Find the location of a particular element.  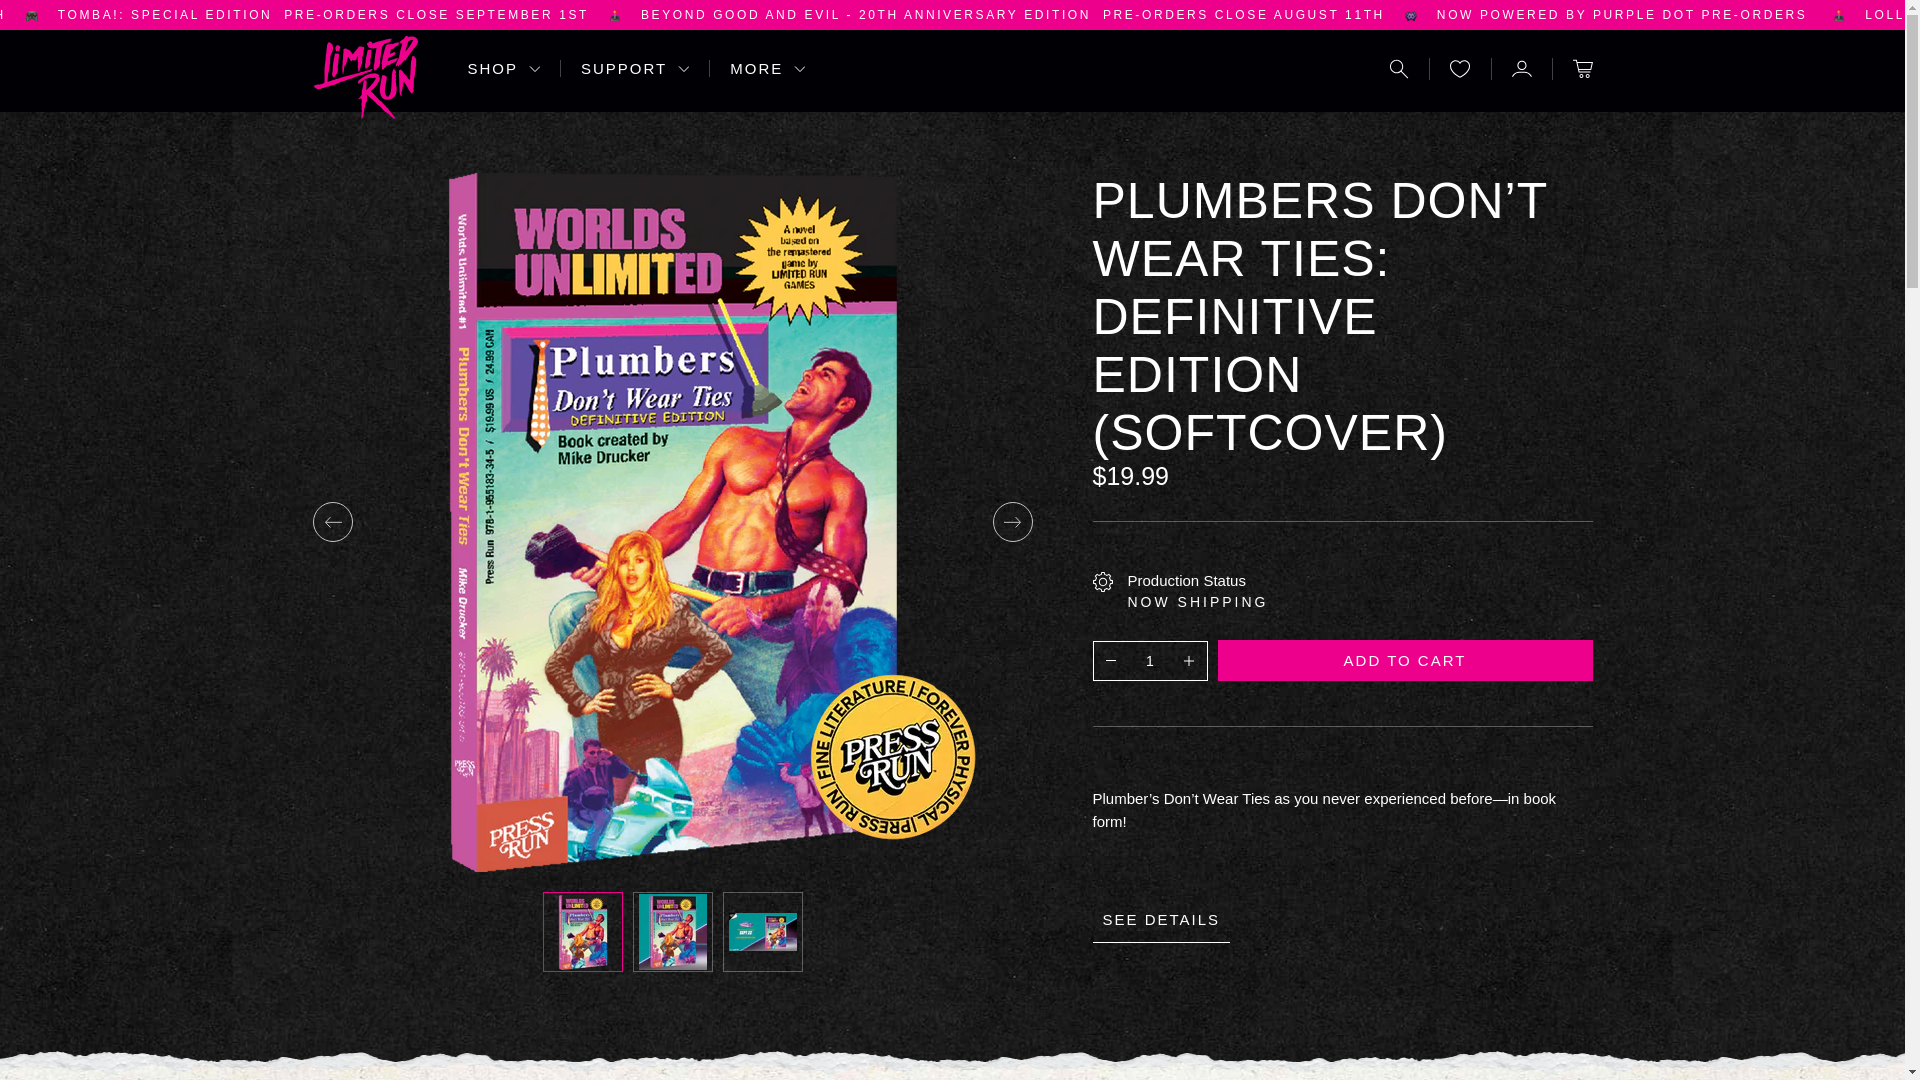

1 is located at coordinates (1150, 660).